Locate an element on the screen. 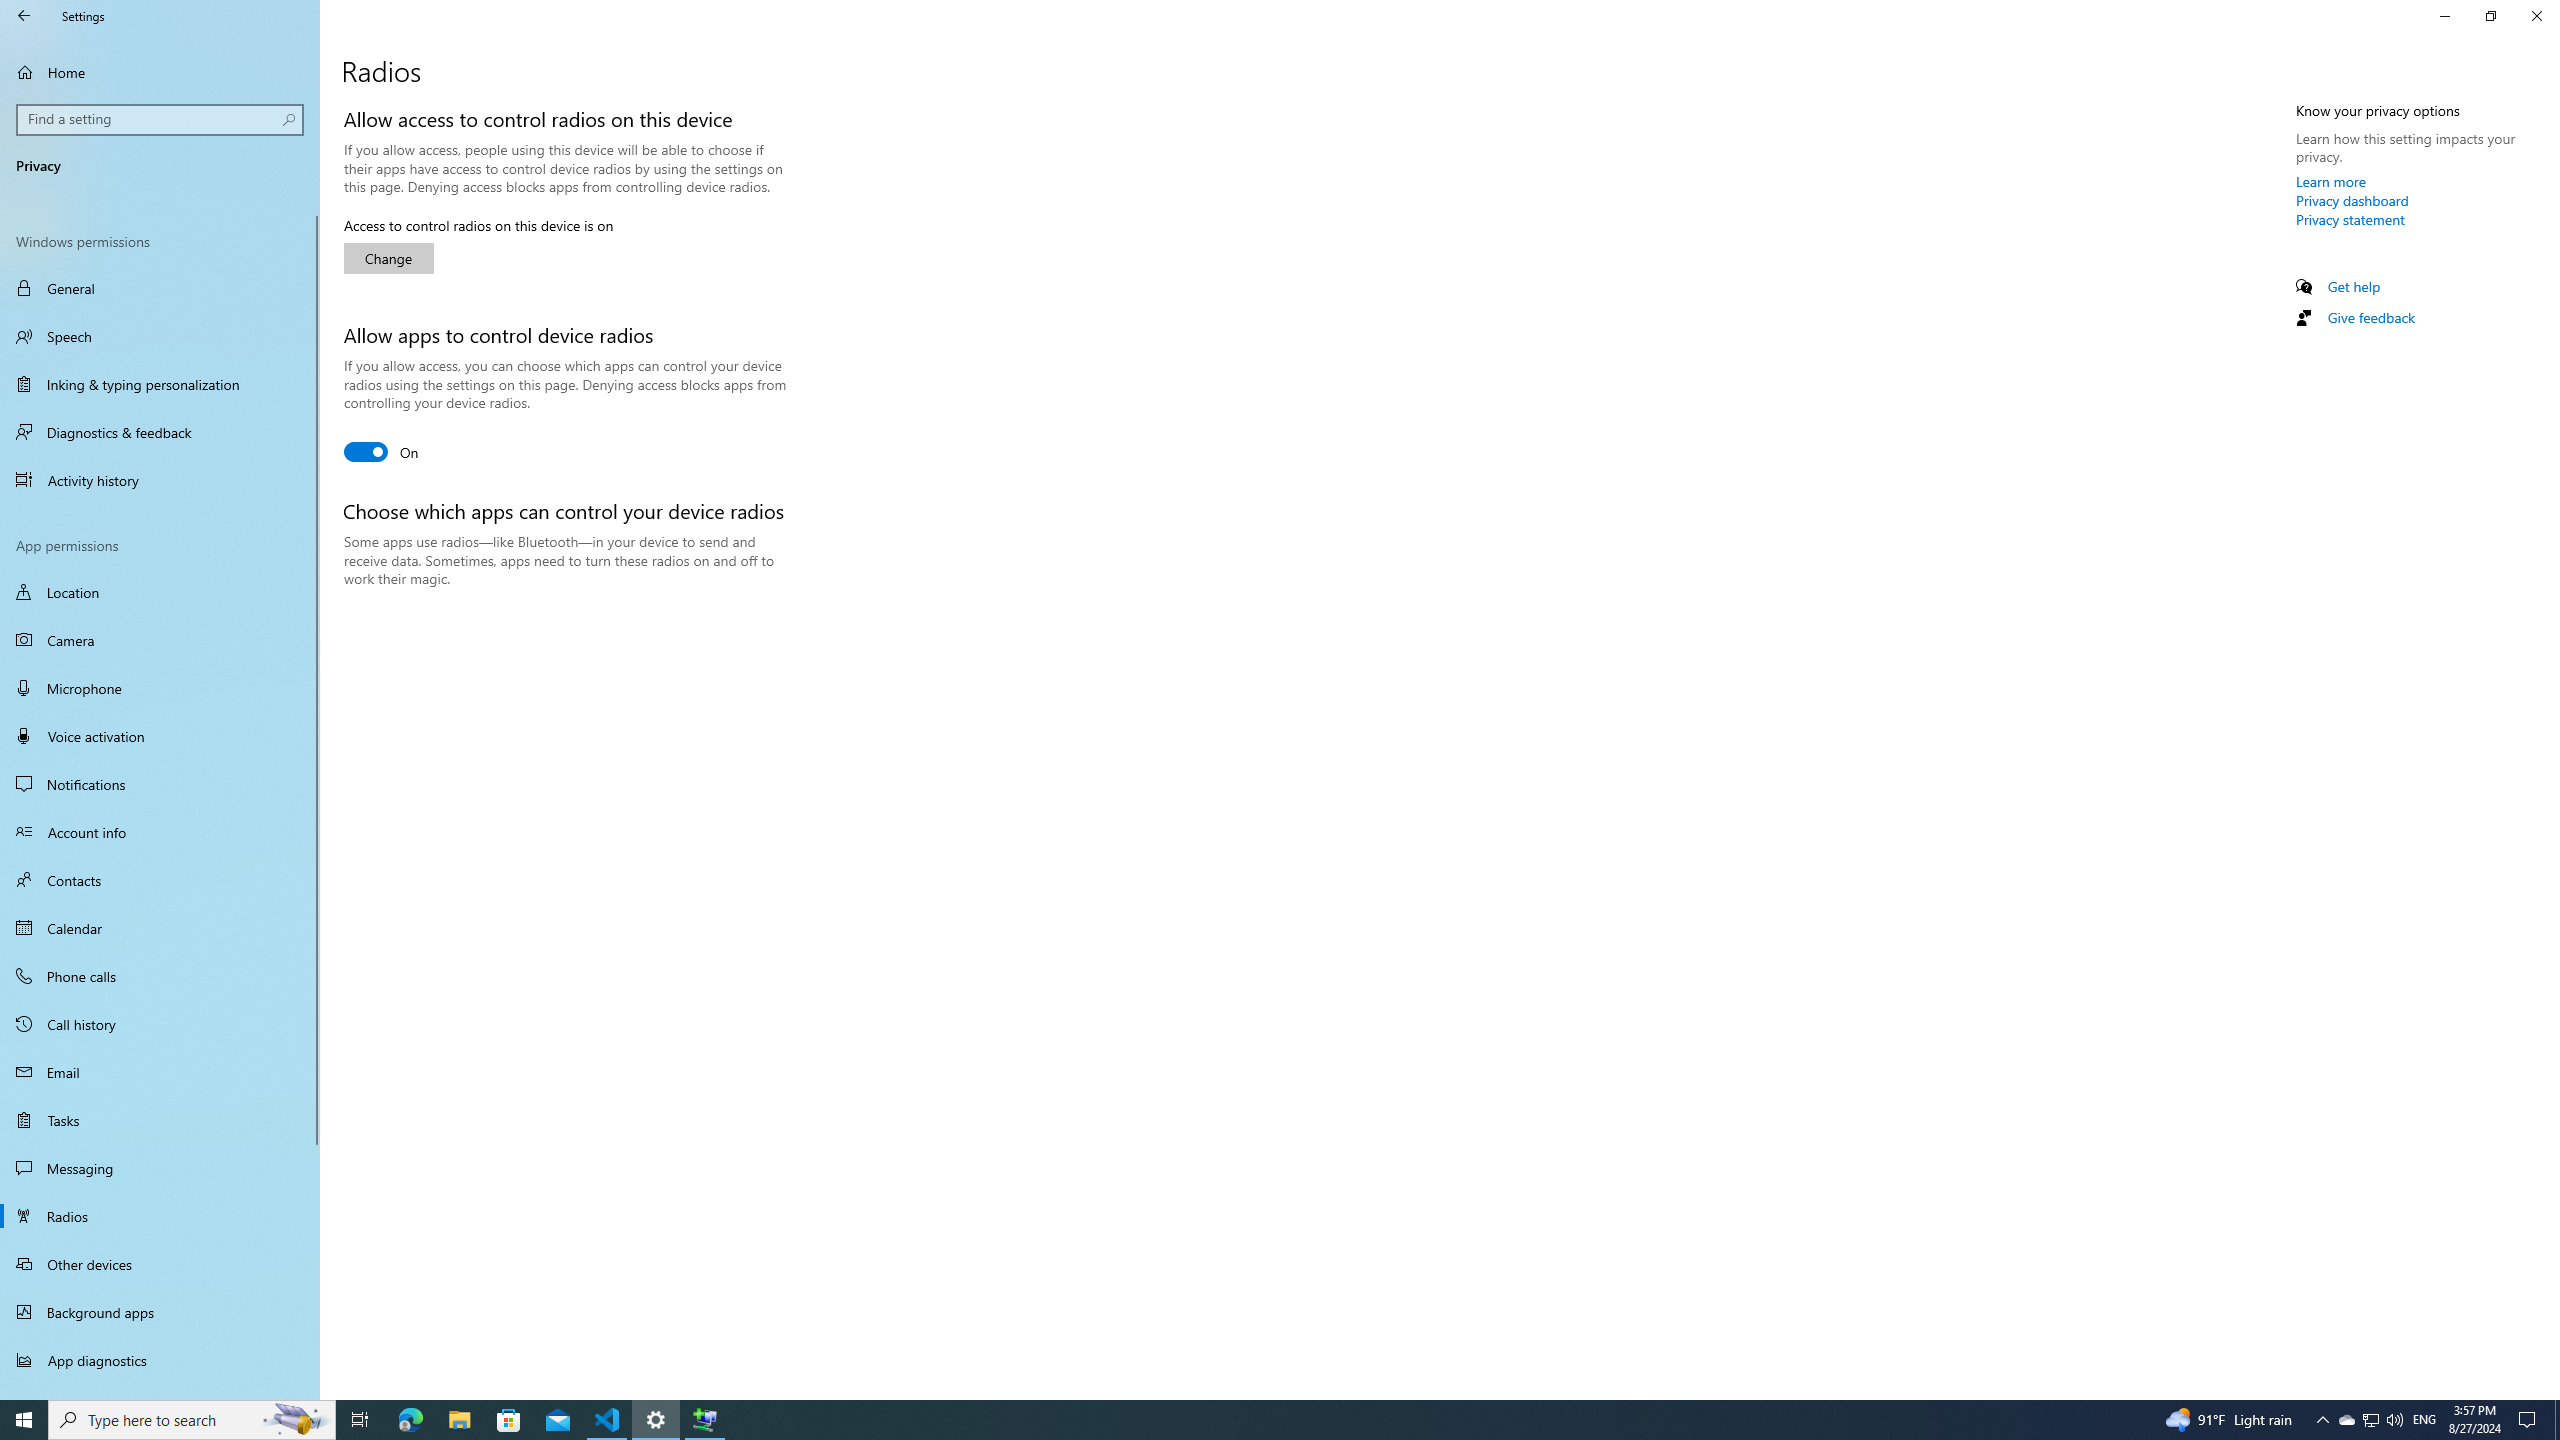 The image size is (2560, 1440). Voice activation is located at coordinates (160, 736).